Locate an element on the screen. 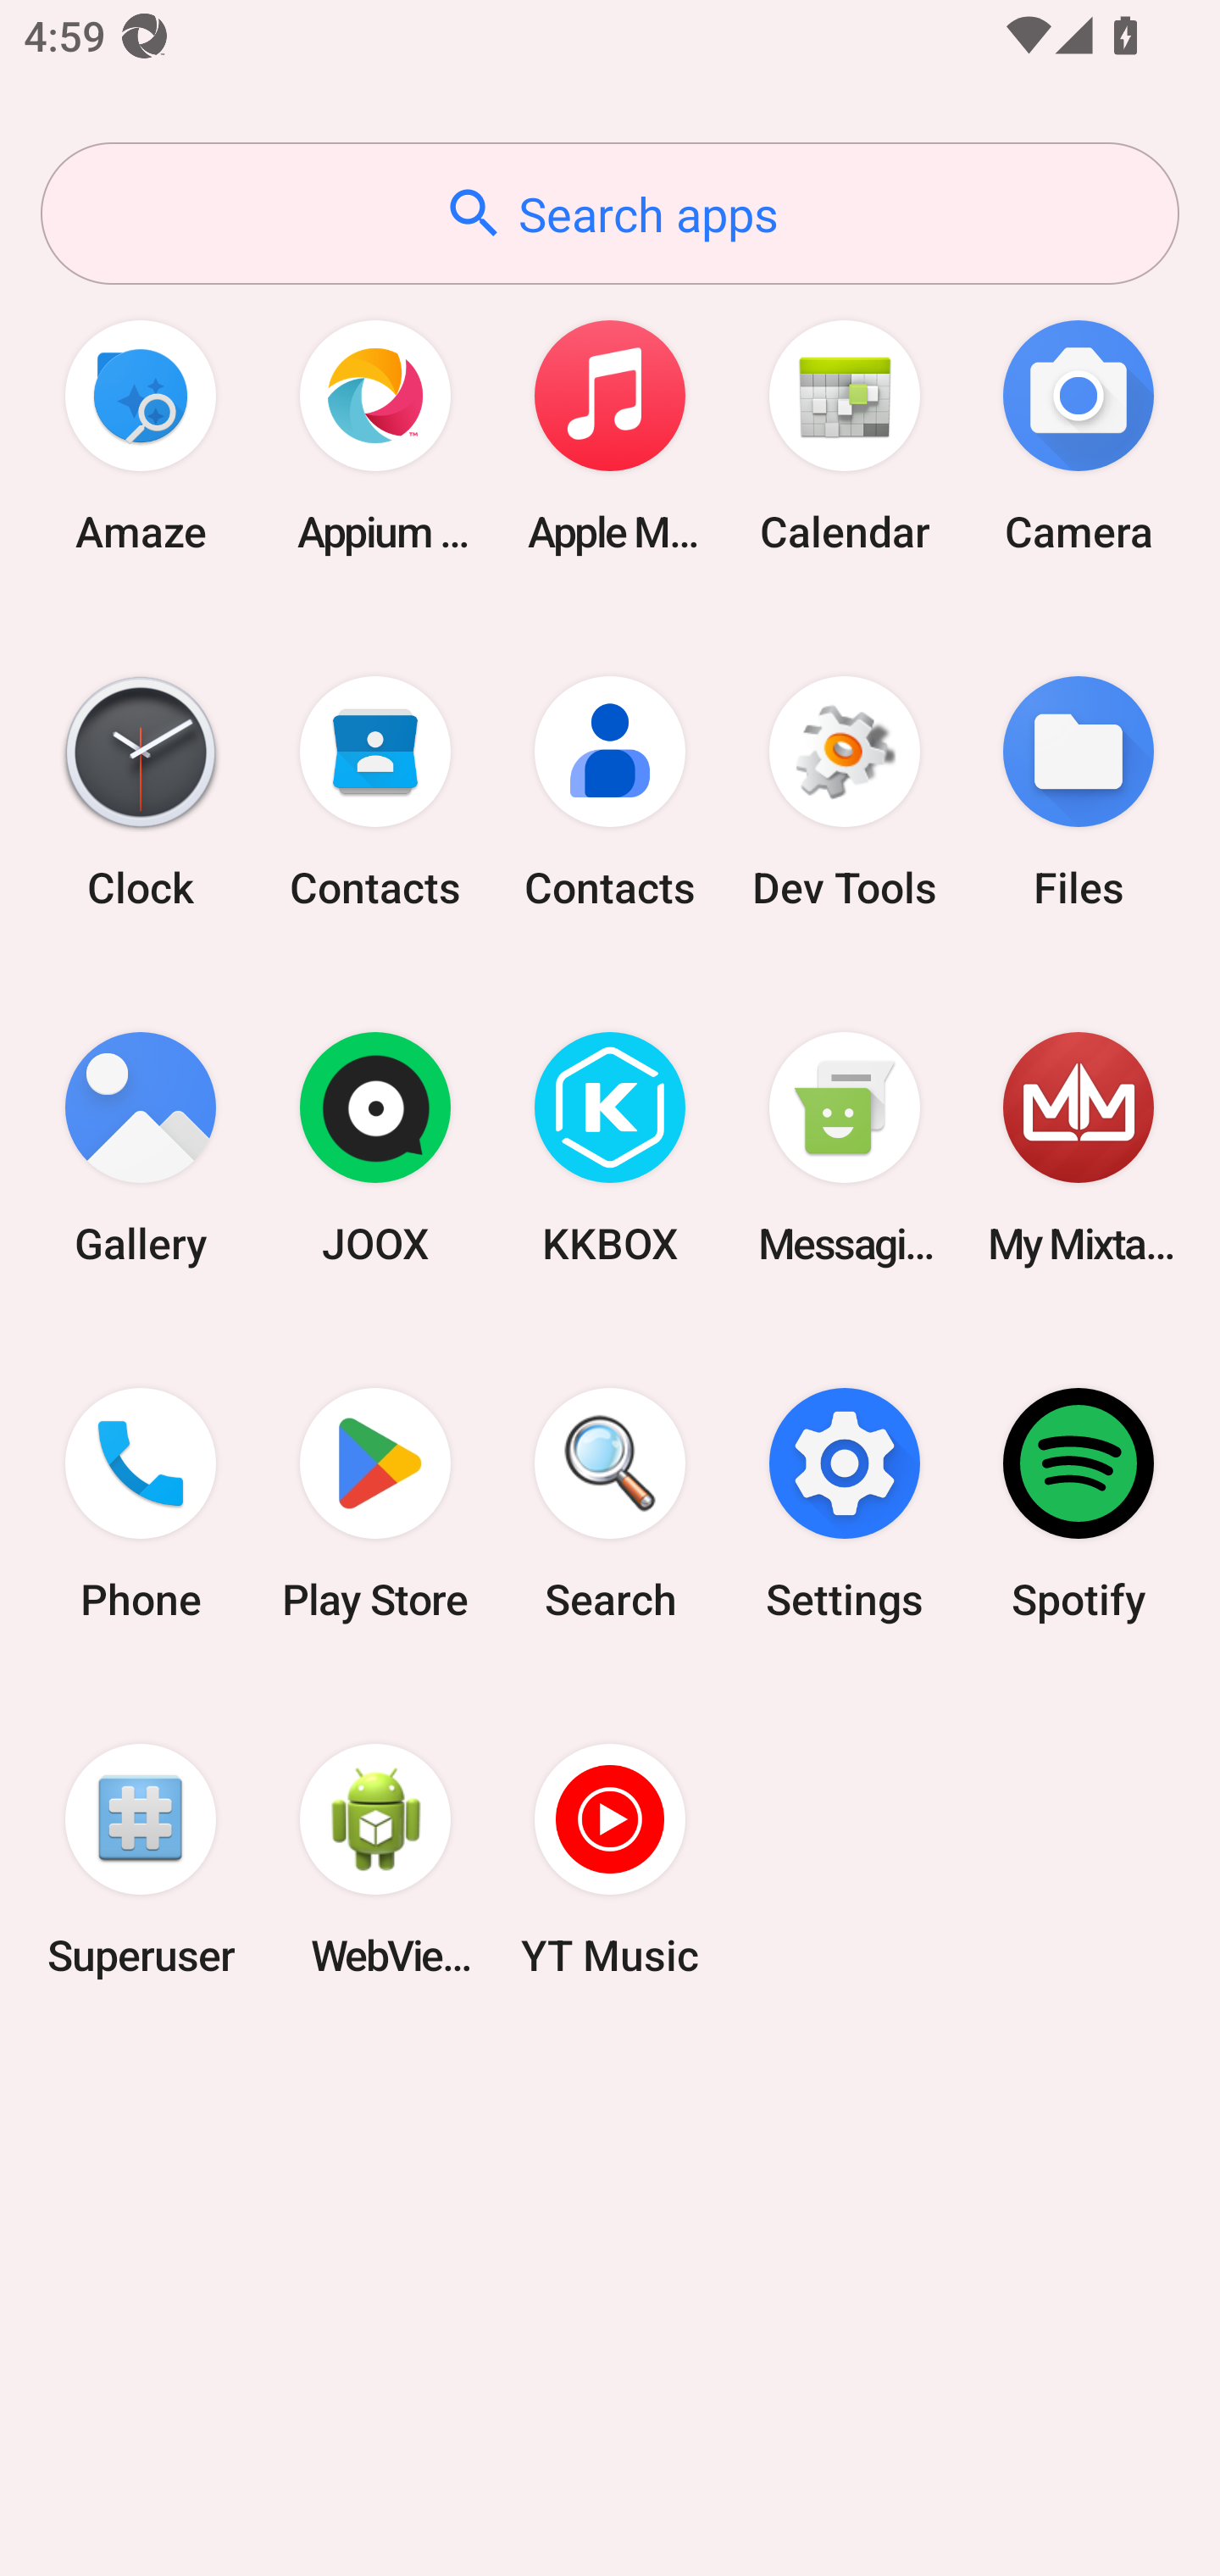  Appium Settings is located at coordinates (375, 436).